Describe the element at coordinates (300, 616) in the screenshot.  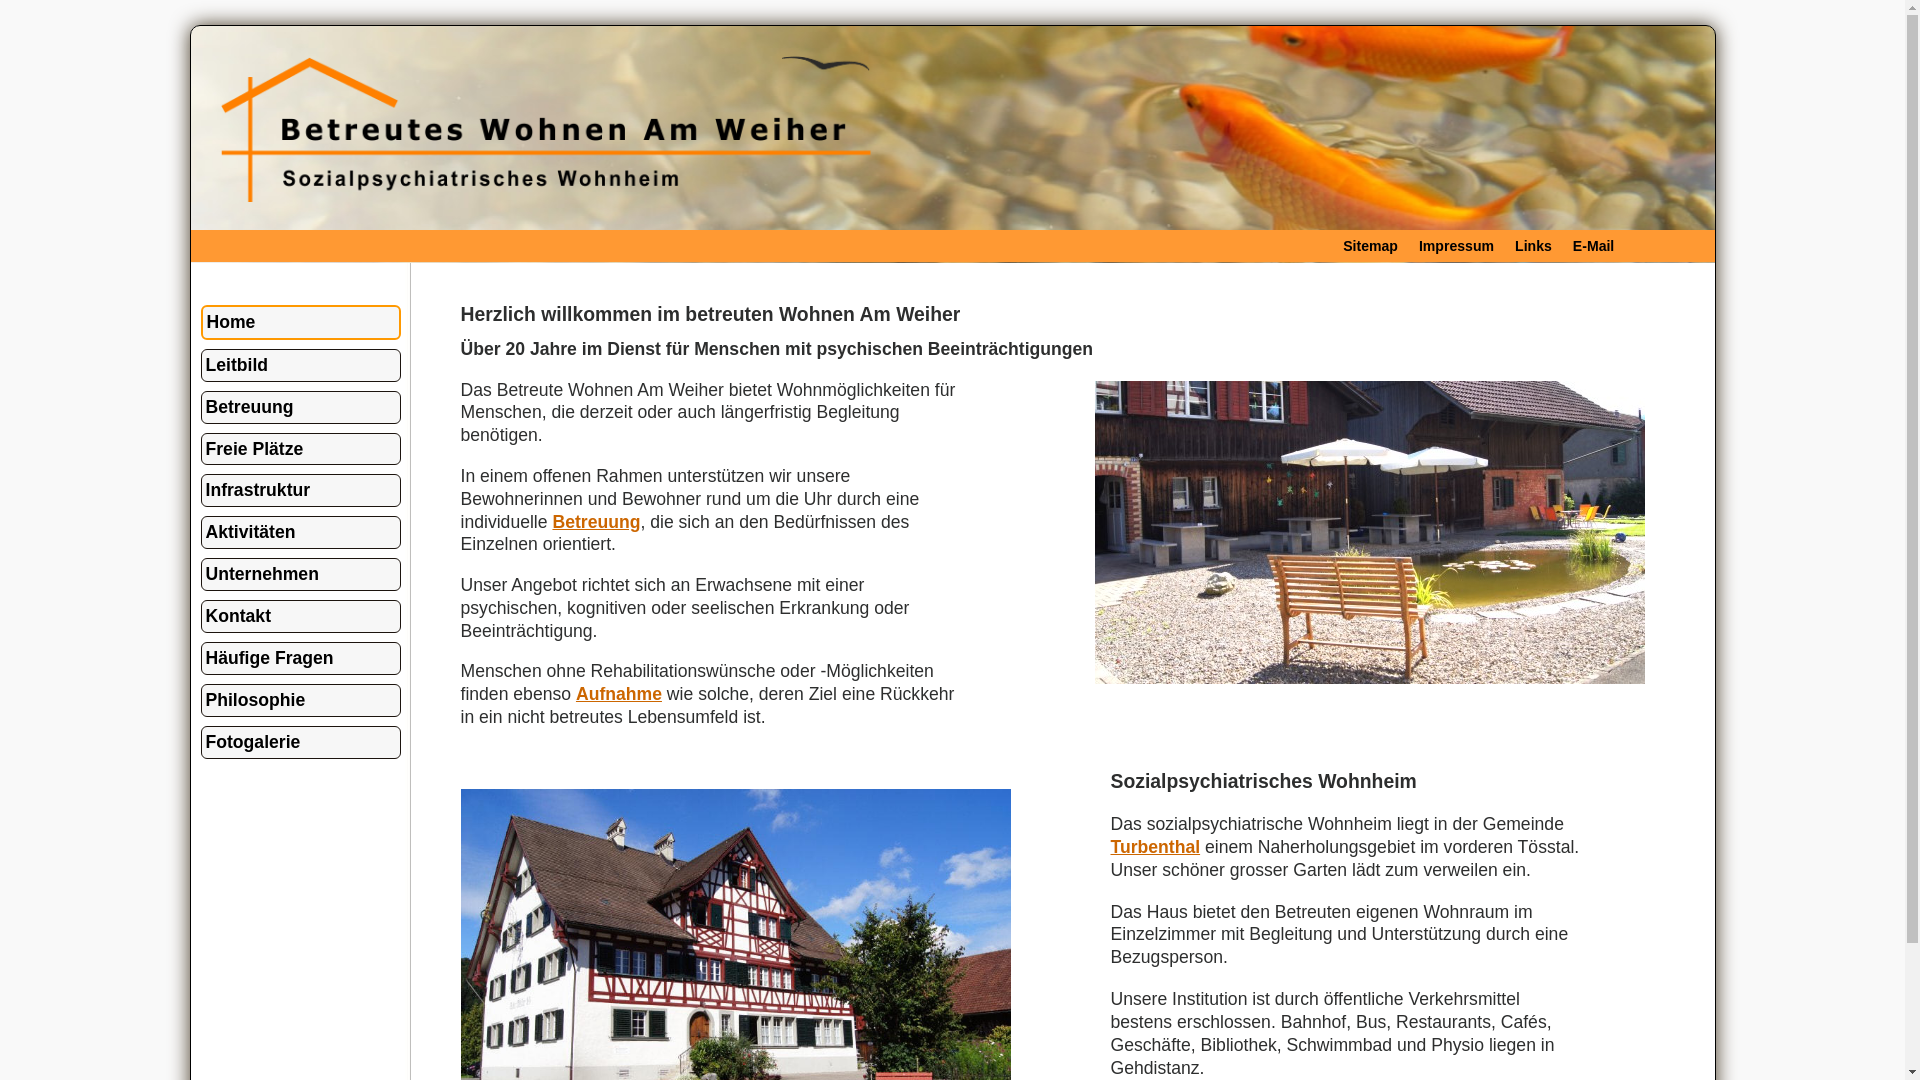
I see `Kontakt` at that location.